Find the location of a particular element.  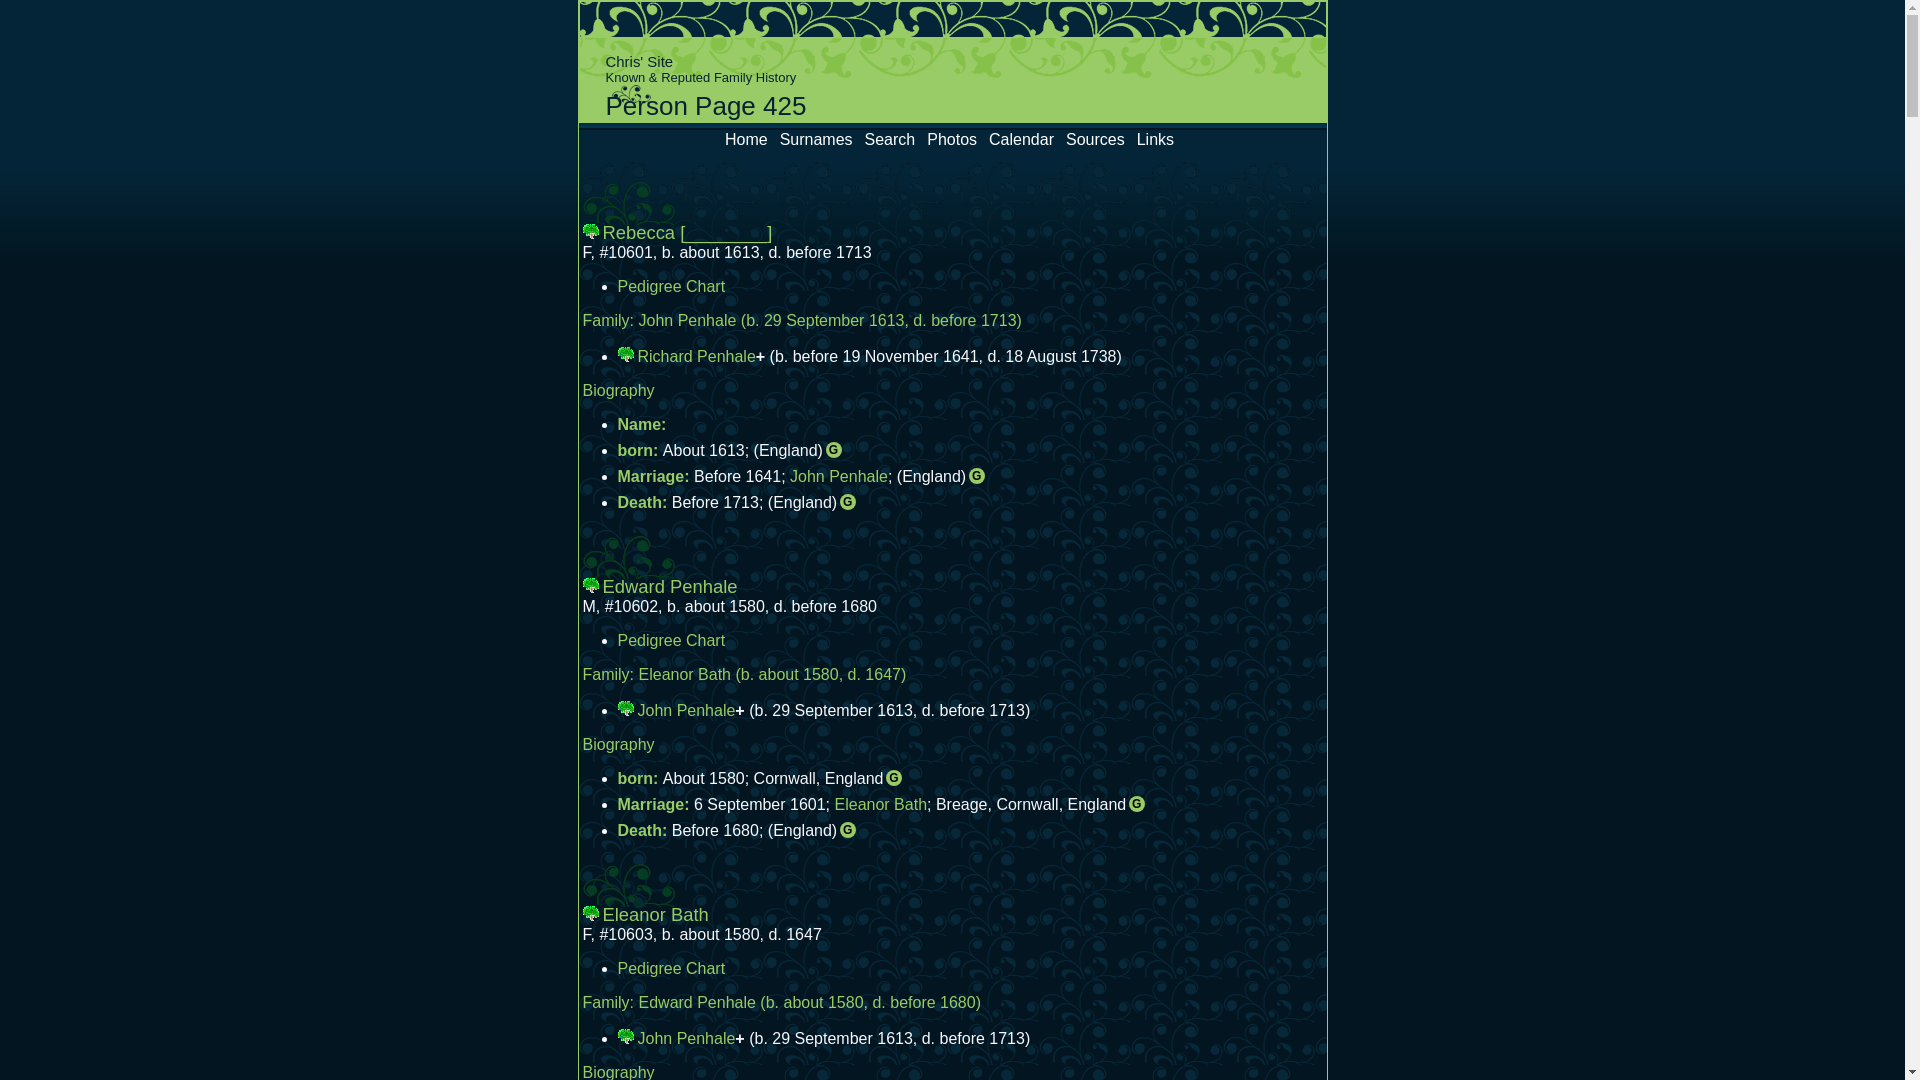

John Penhale is located at coordinates (839, 476).